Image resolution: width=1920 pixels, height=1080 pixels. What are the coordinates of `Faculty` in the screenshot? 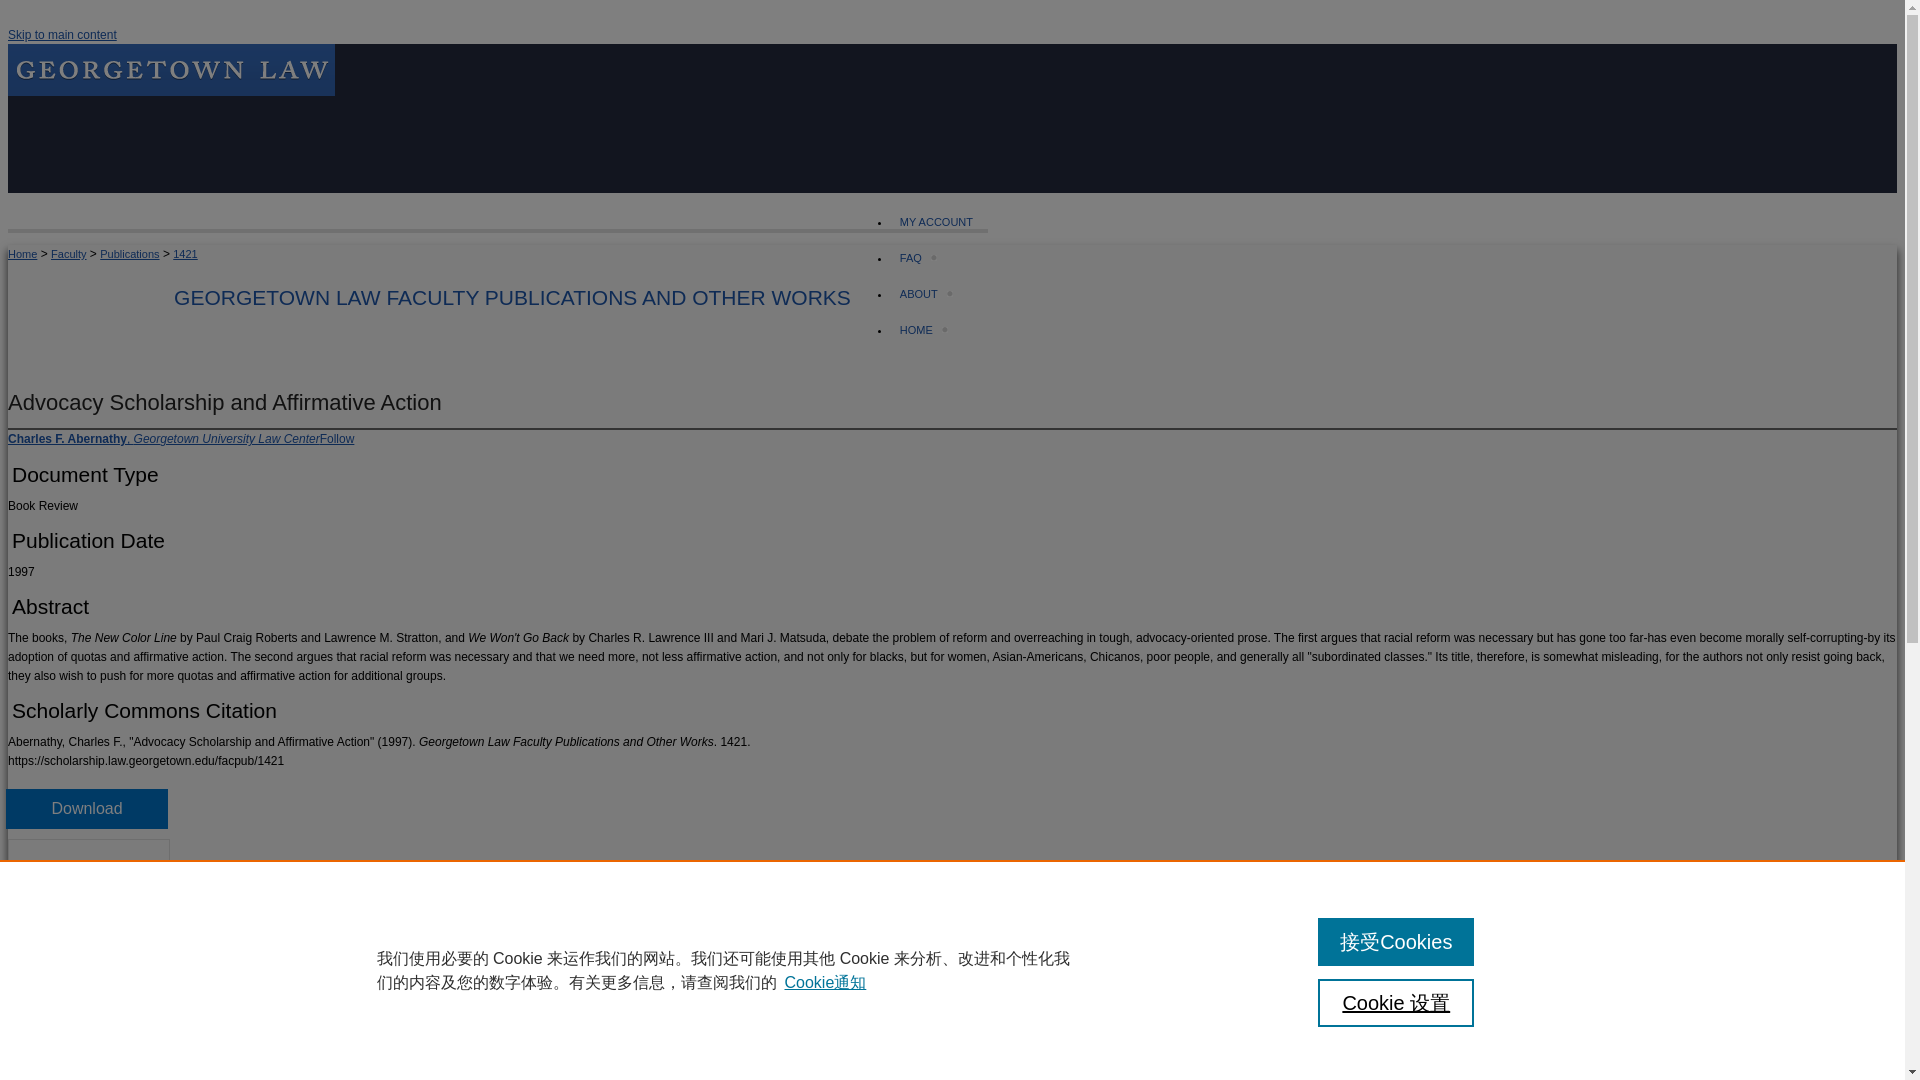 It's located at (68, 254).